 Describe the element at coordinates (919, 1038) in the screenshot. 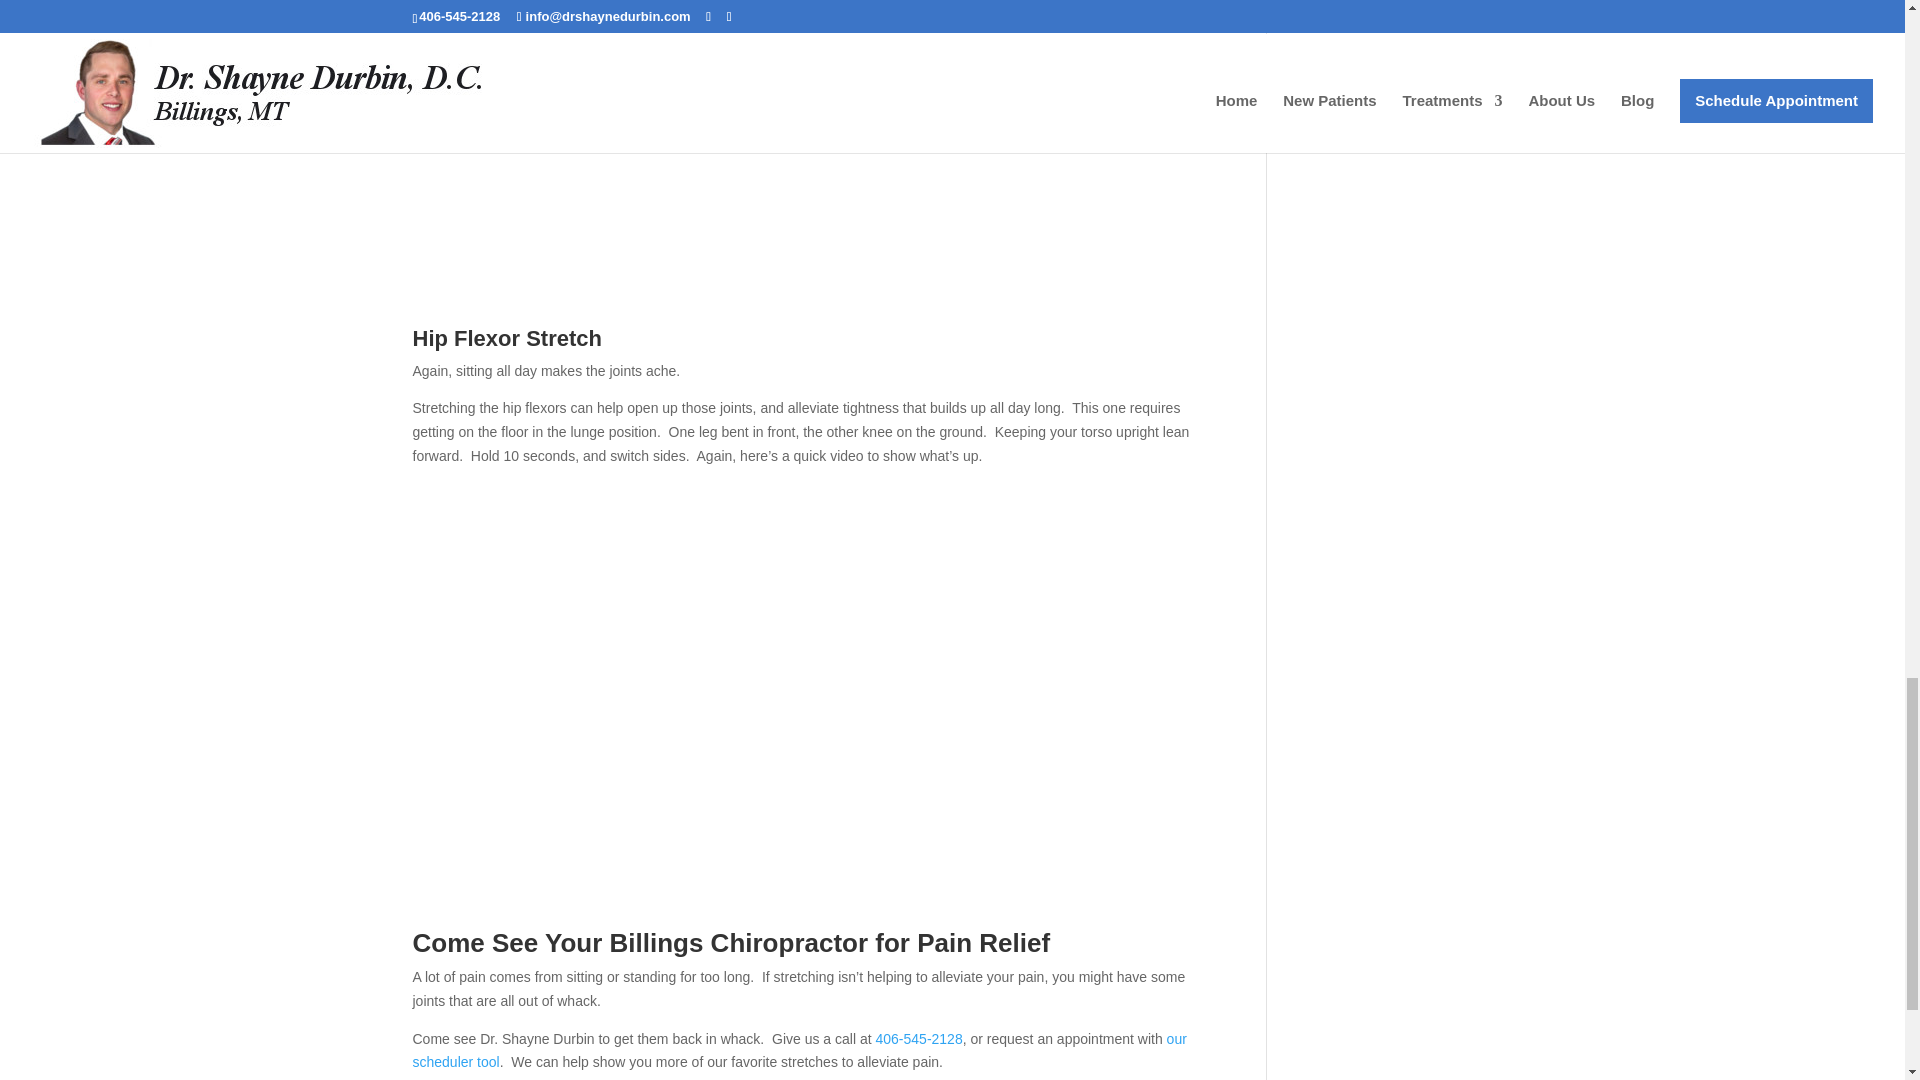

I see `406-545-2128` at that location.